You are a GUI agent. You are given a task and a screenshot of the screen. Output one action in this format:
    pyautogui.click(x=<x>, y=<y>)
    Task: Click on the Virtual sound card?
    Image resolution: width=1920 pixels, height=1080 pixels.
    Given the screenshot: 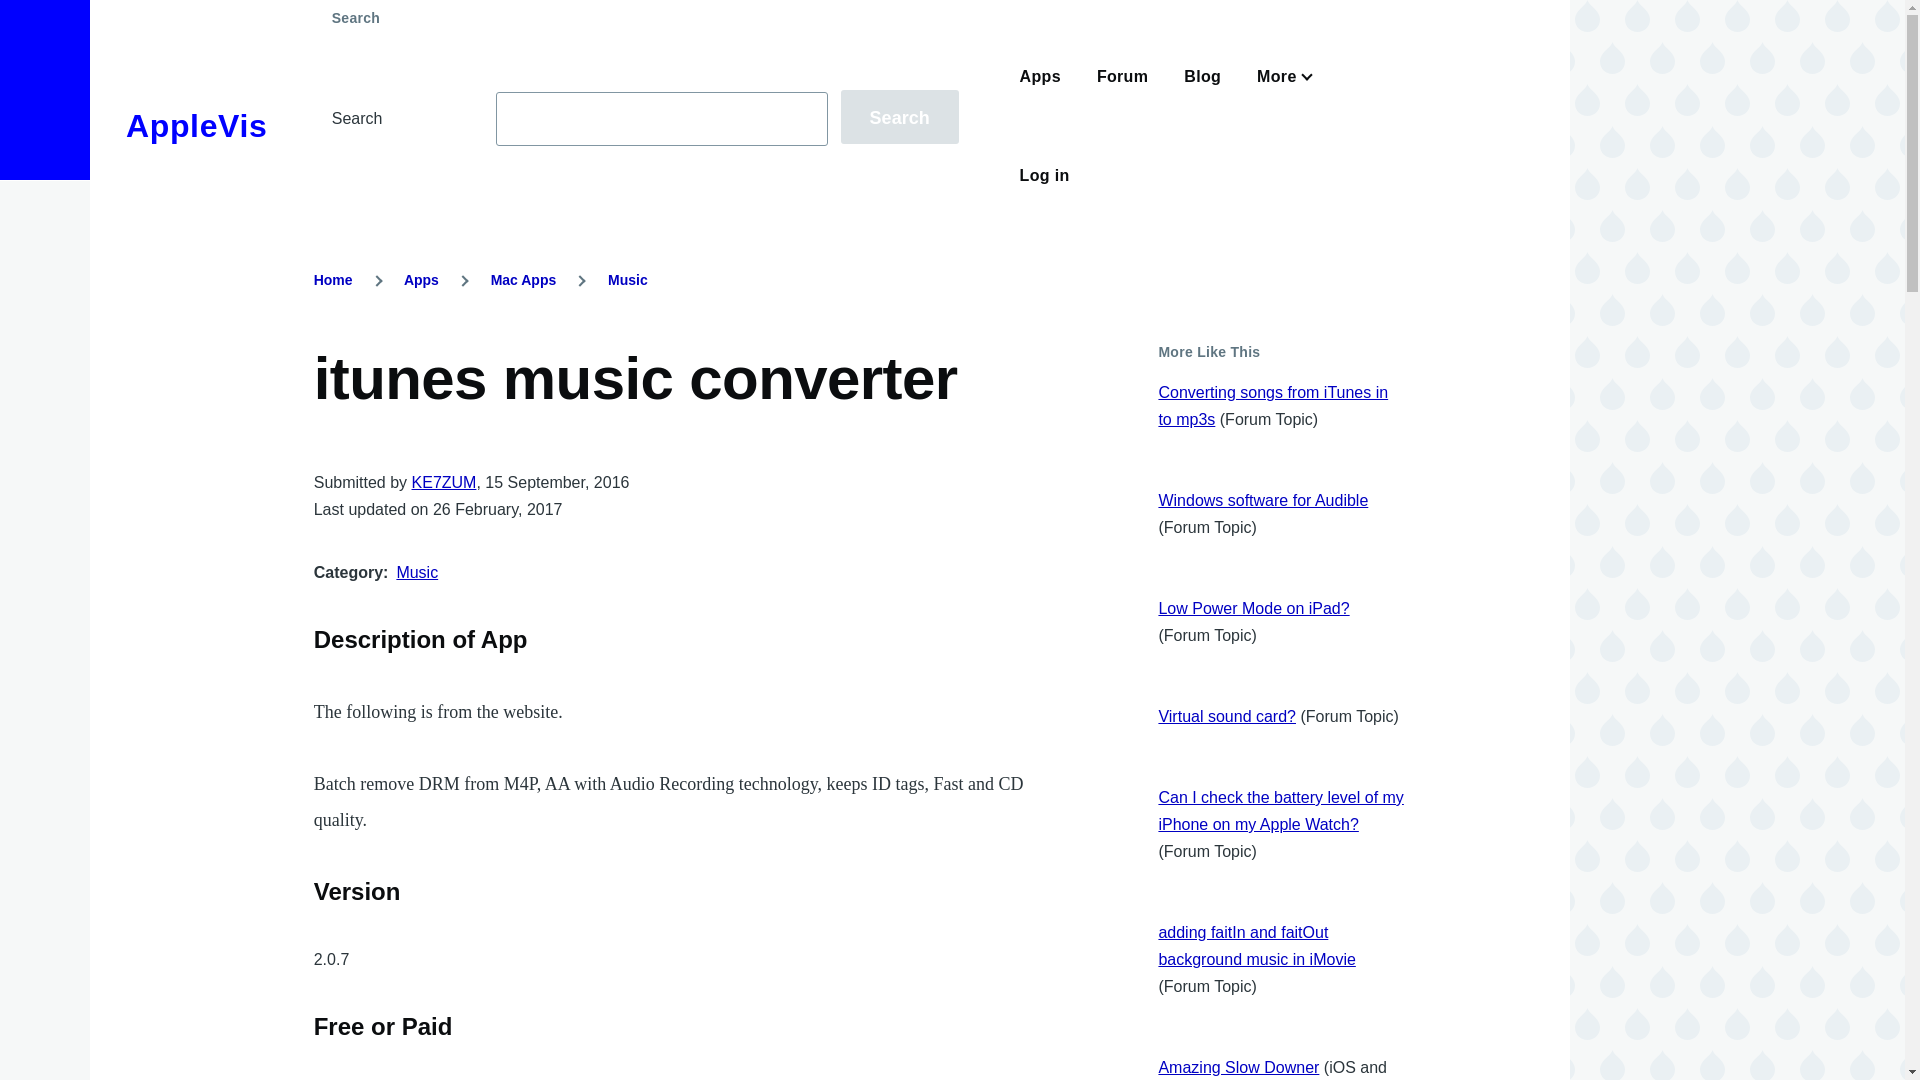 What is the action you would take?
    pyautogui.click(x=1226, y=716)
    